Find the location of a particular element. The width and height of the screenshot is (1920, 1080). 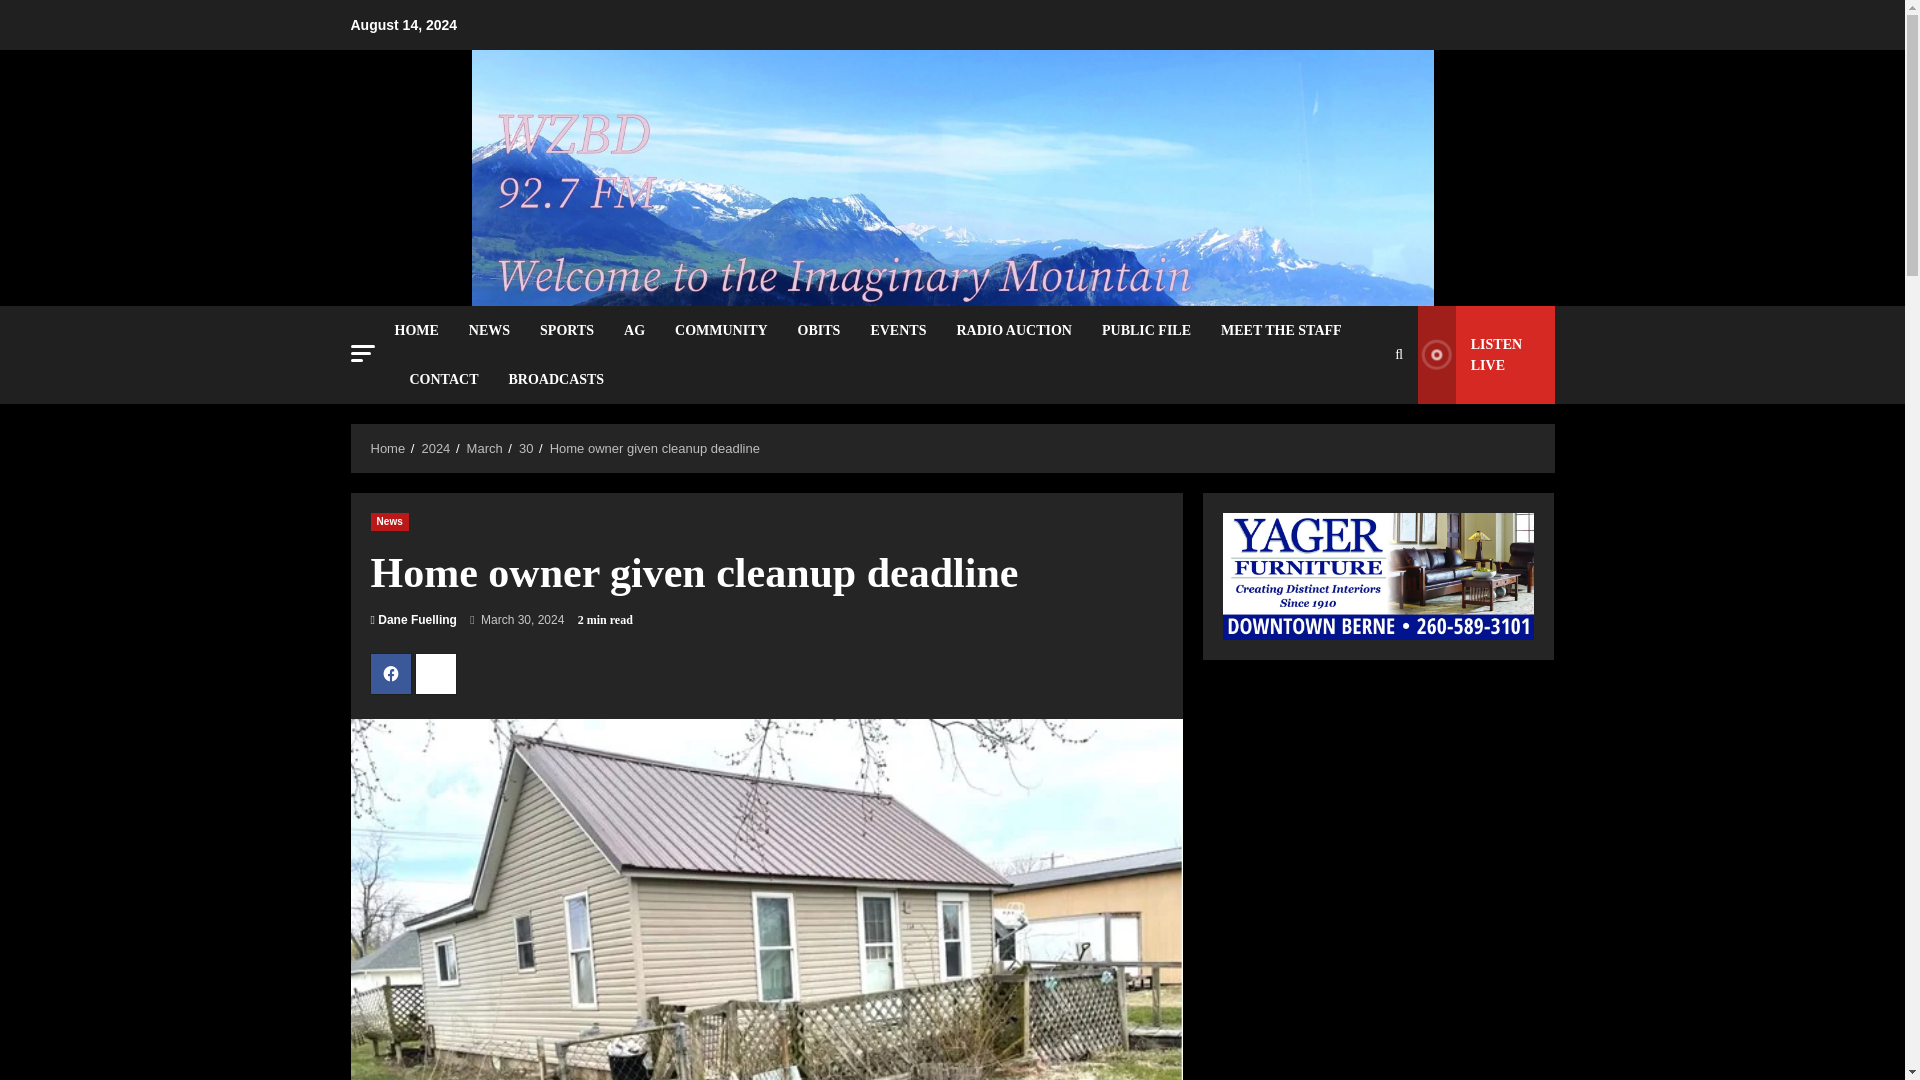

PUBLIC FILE is located at coordinates (1146, 330).